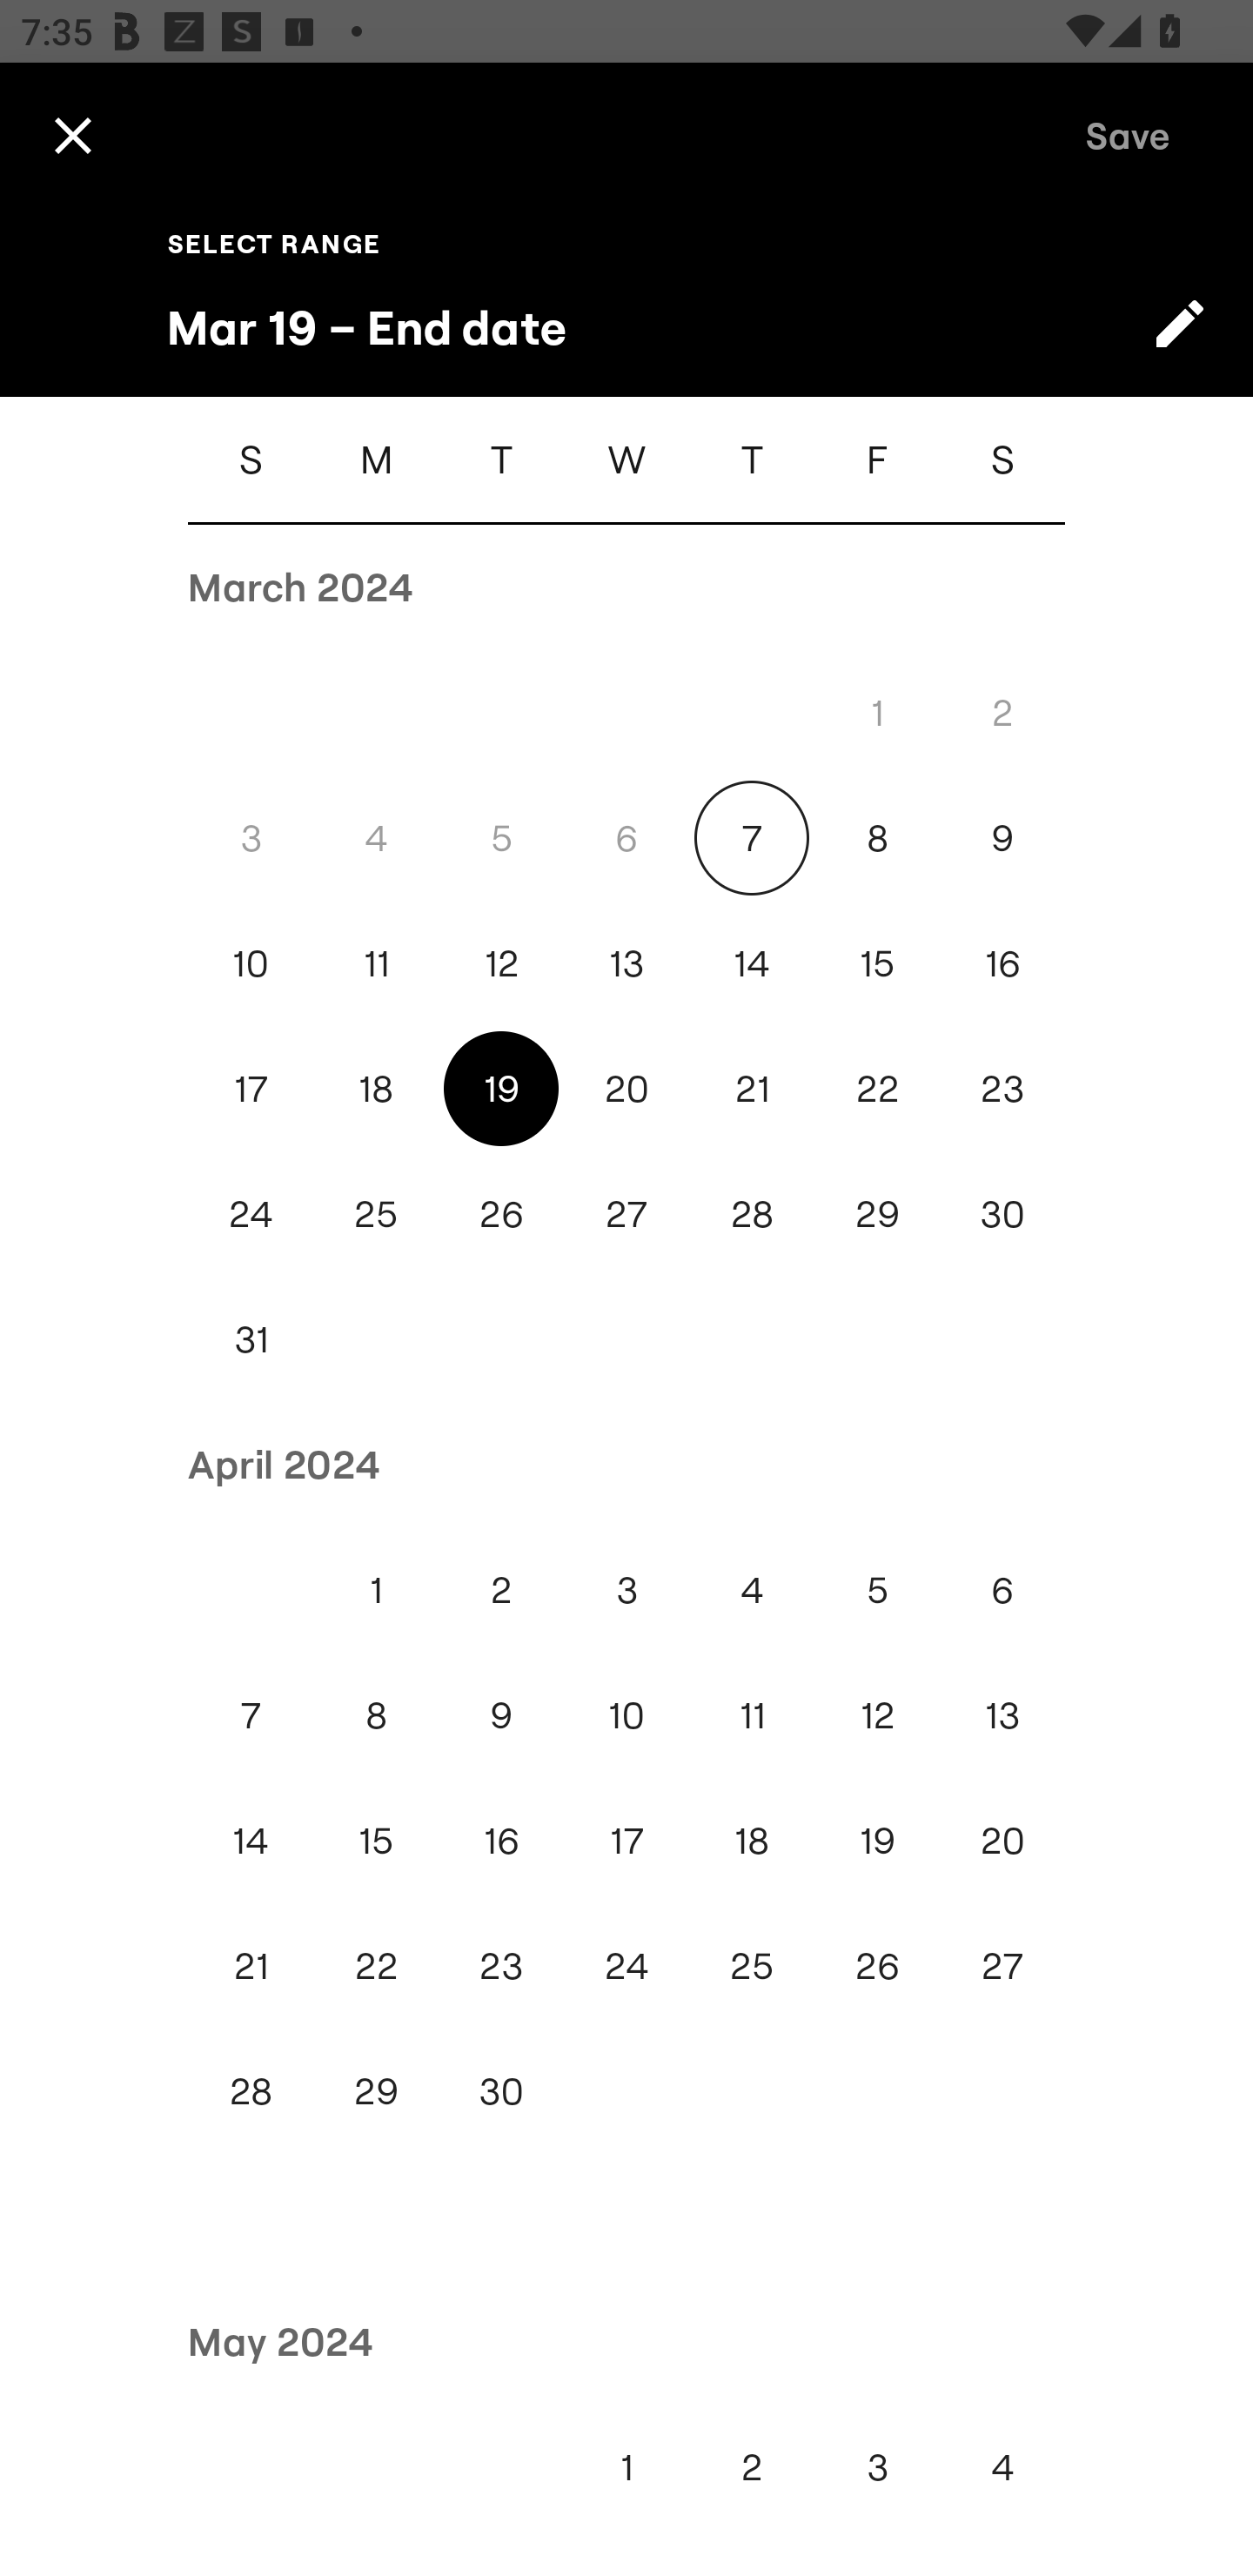  I want to click on 28 Thu, Mar 28, so click(752, 1215).